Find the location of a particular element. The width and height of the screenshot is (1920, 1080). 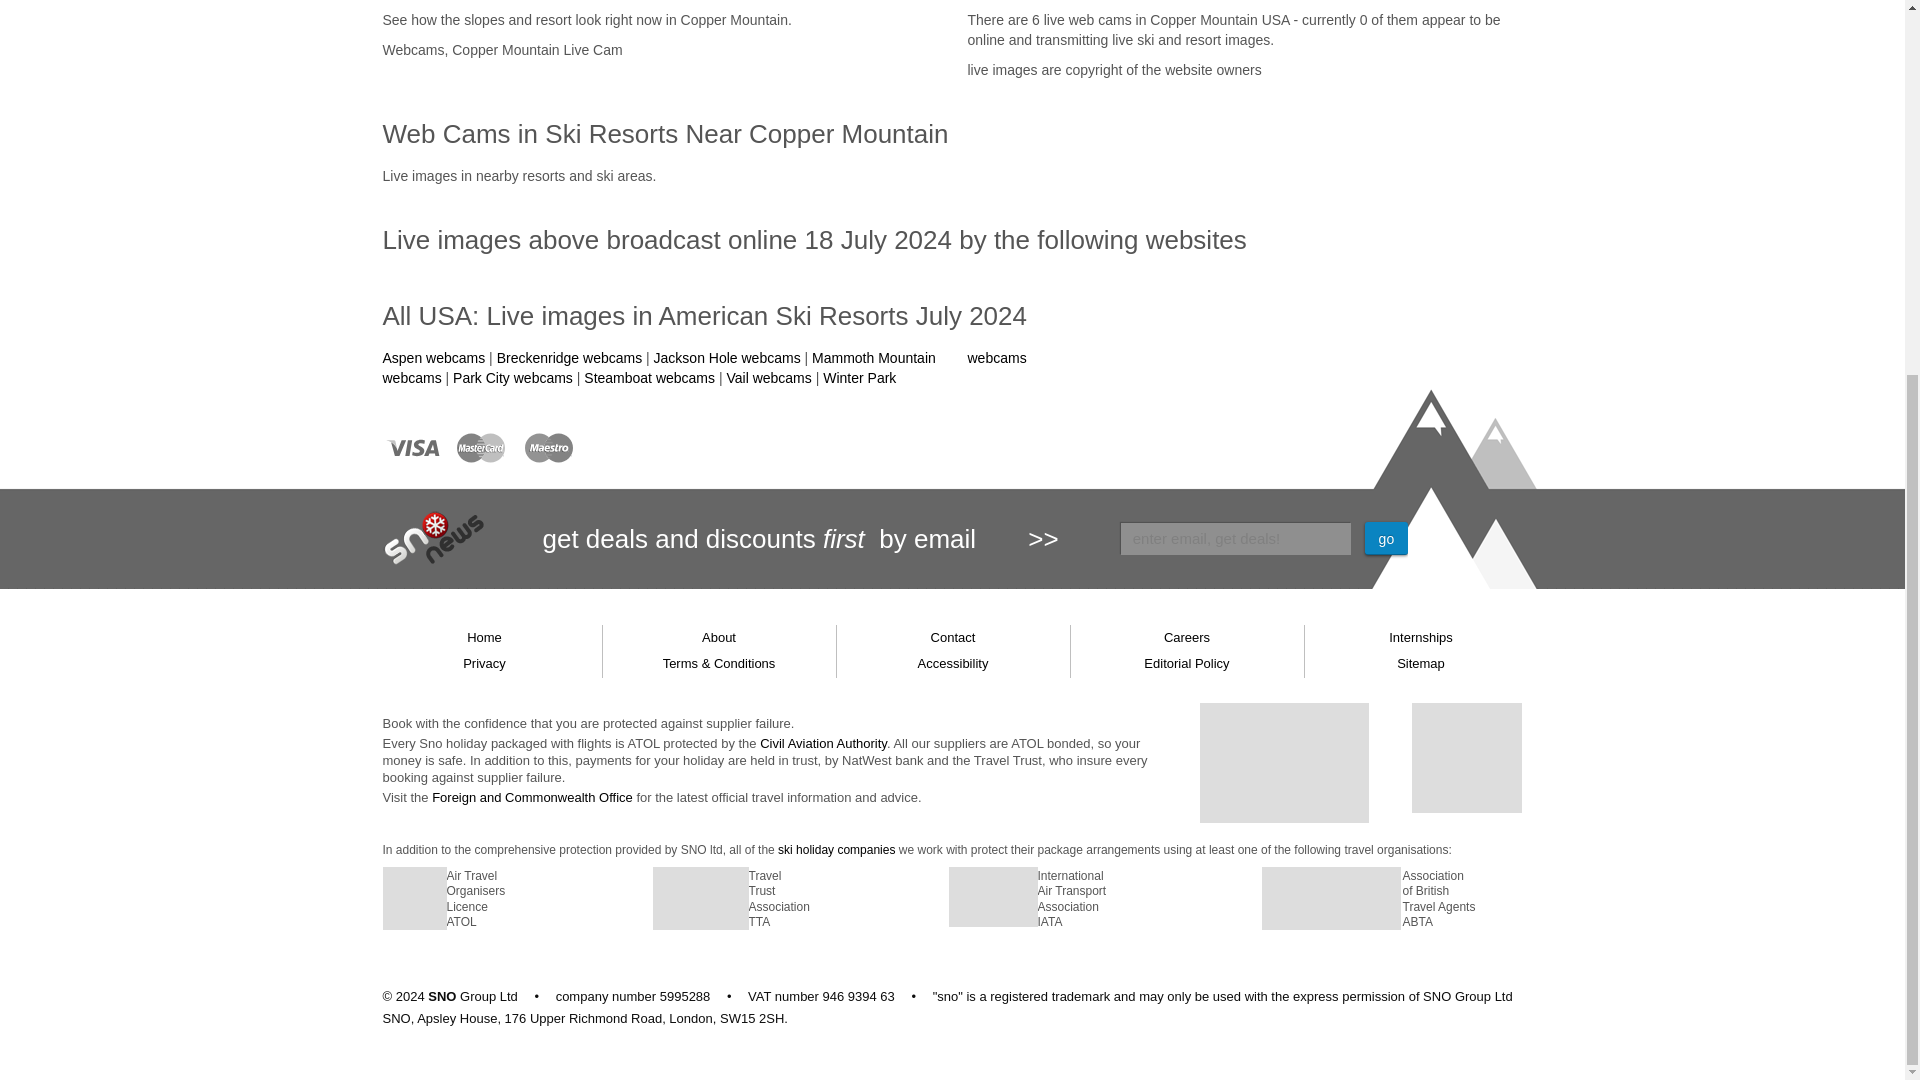

About is located at coordinates (718, 638).